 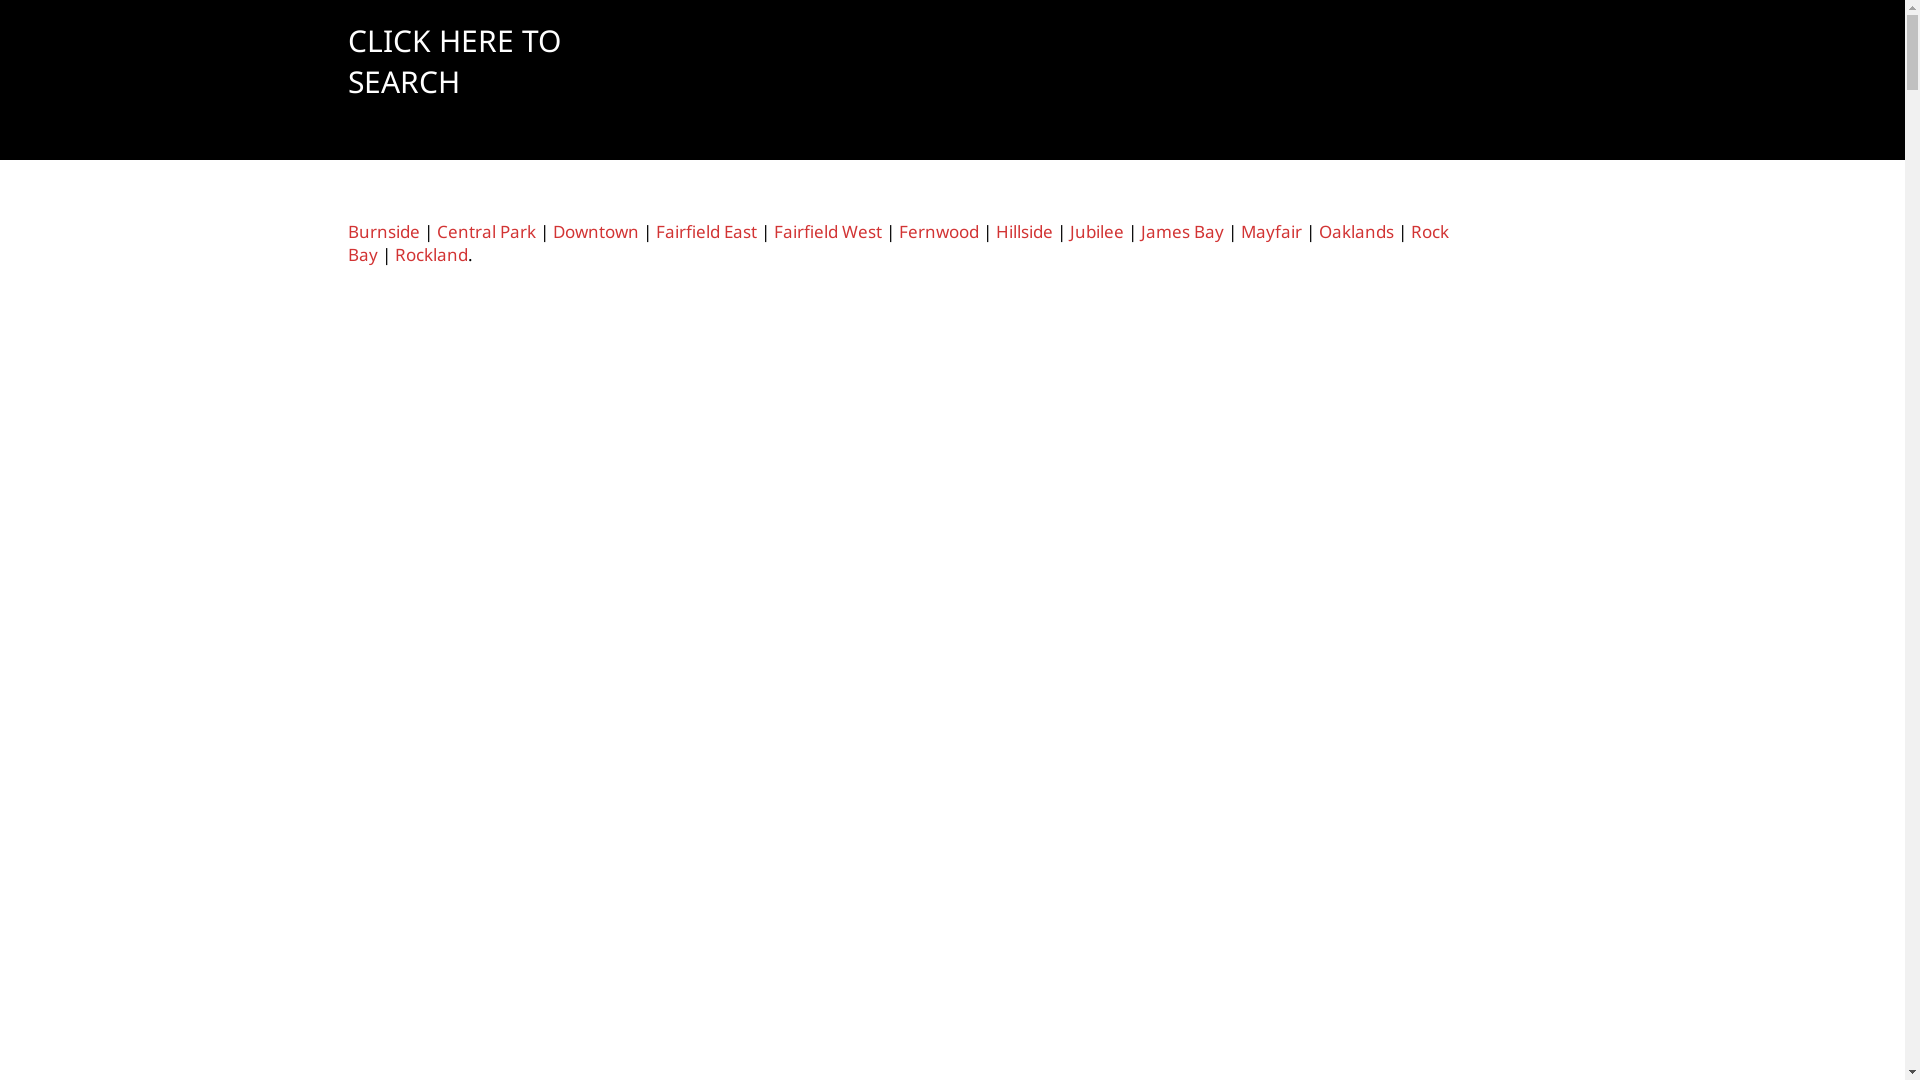 I want to click on Fairfield West, so click(x=828, y=232).